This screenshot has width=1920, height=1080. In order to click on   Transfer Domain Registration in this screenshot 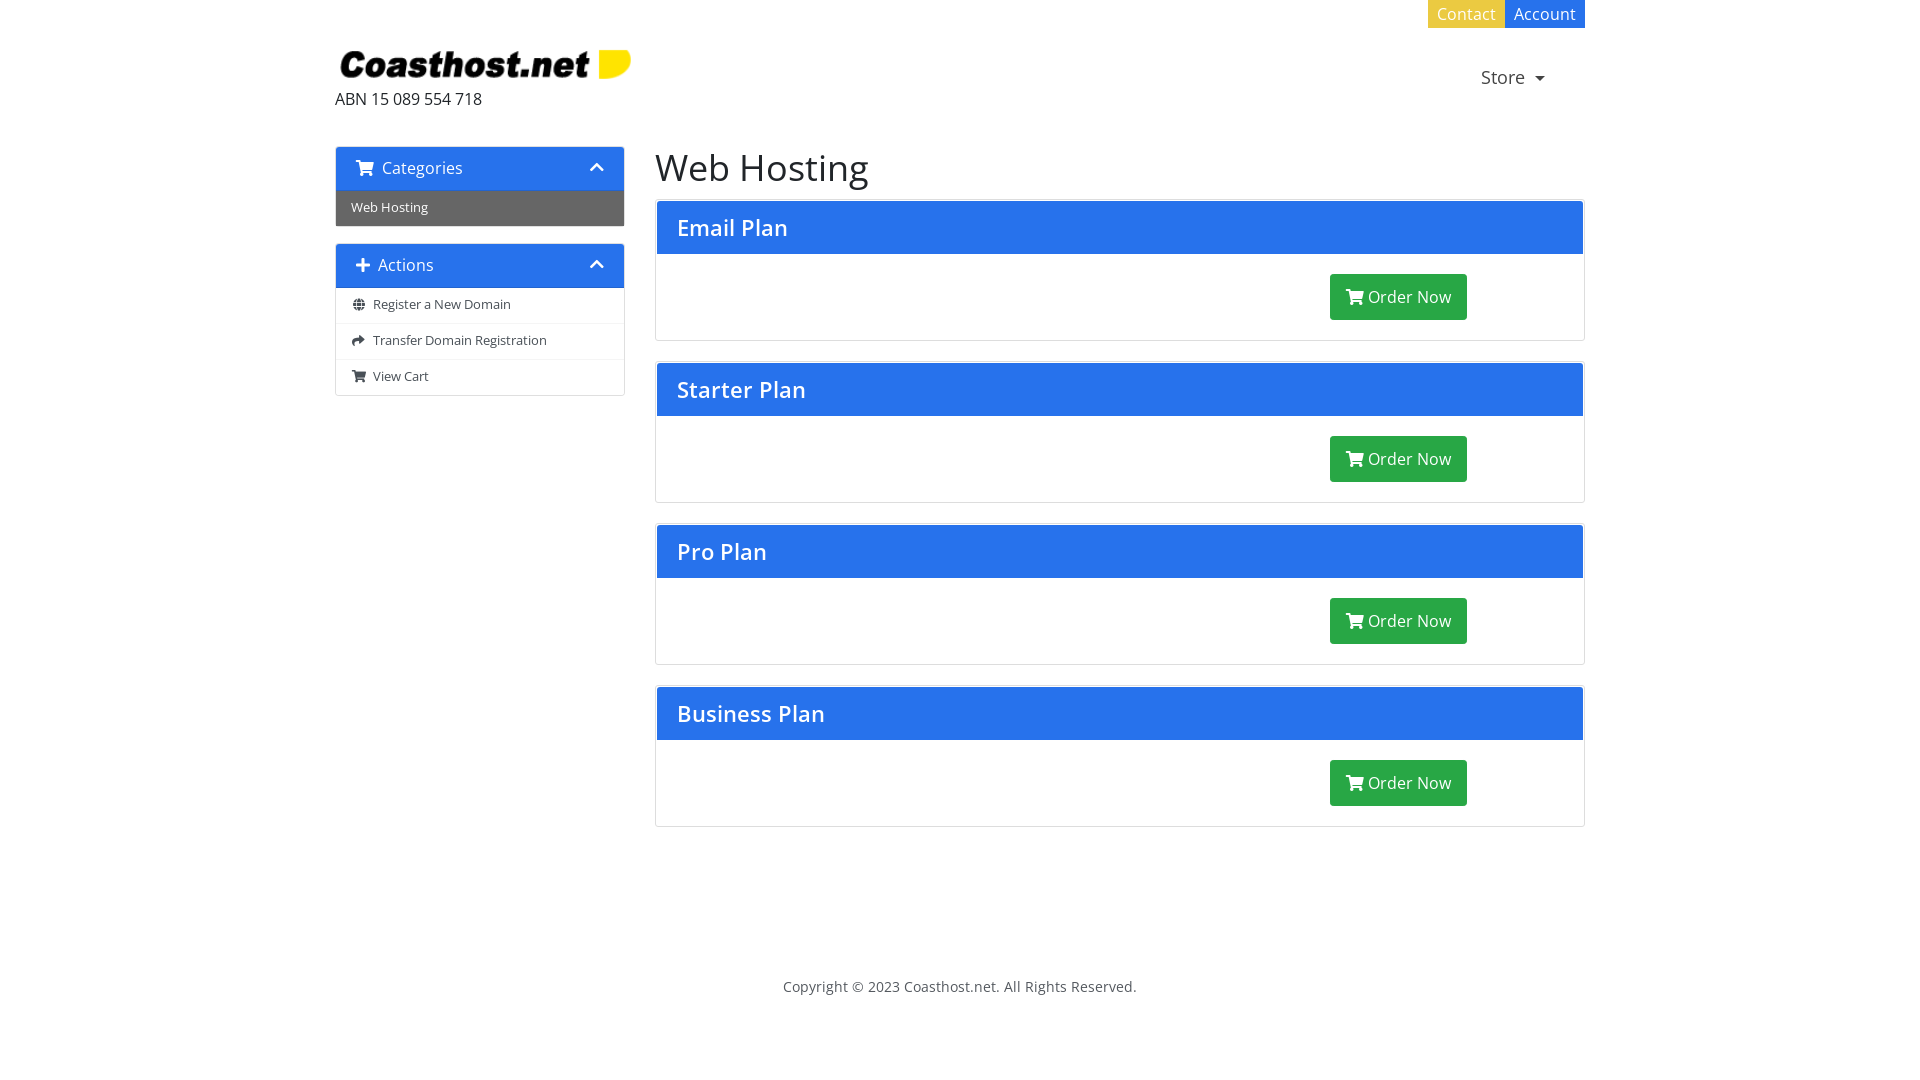, I will do `click(480, 342)`.